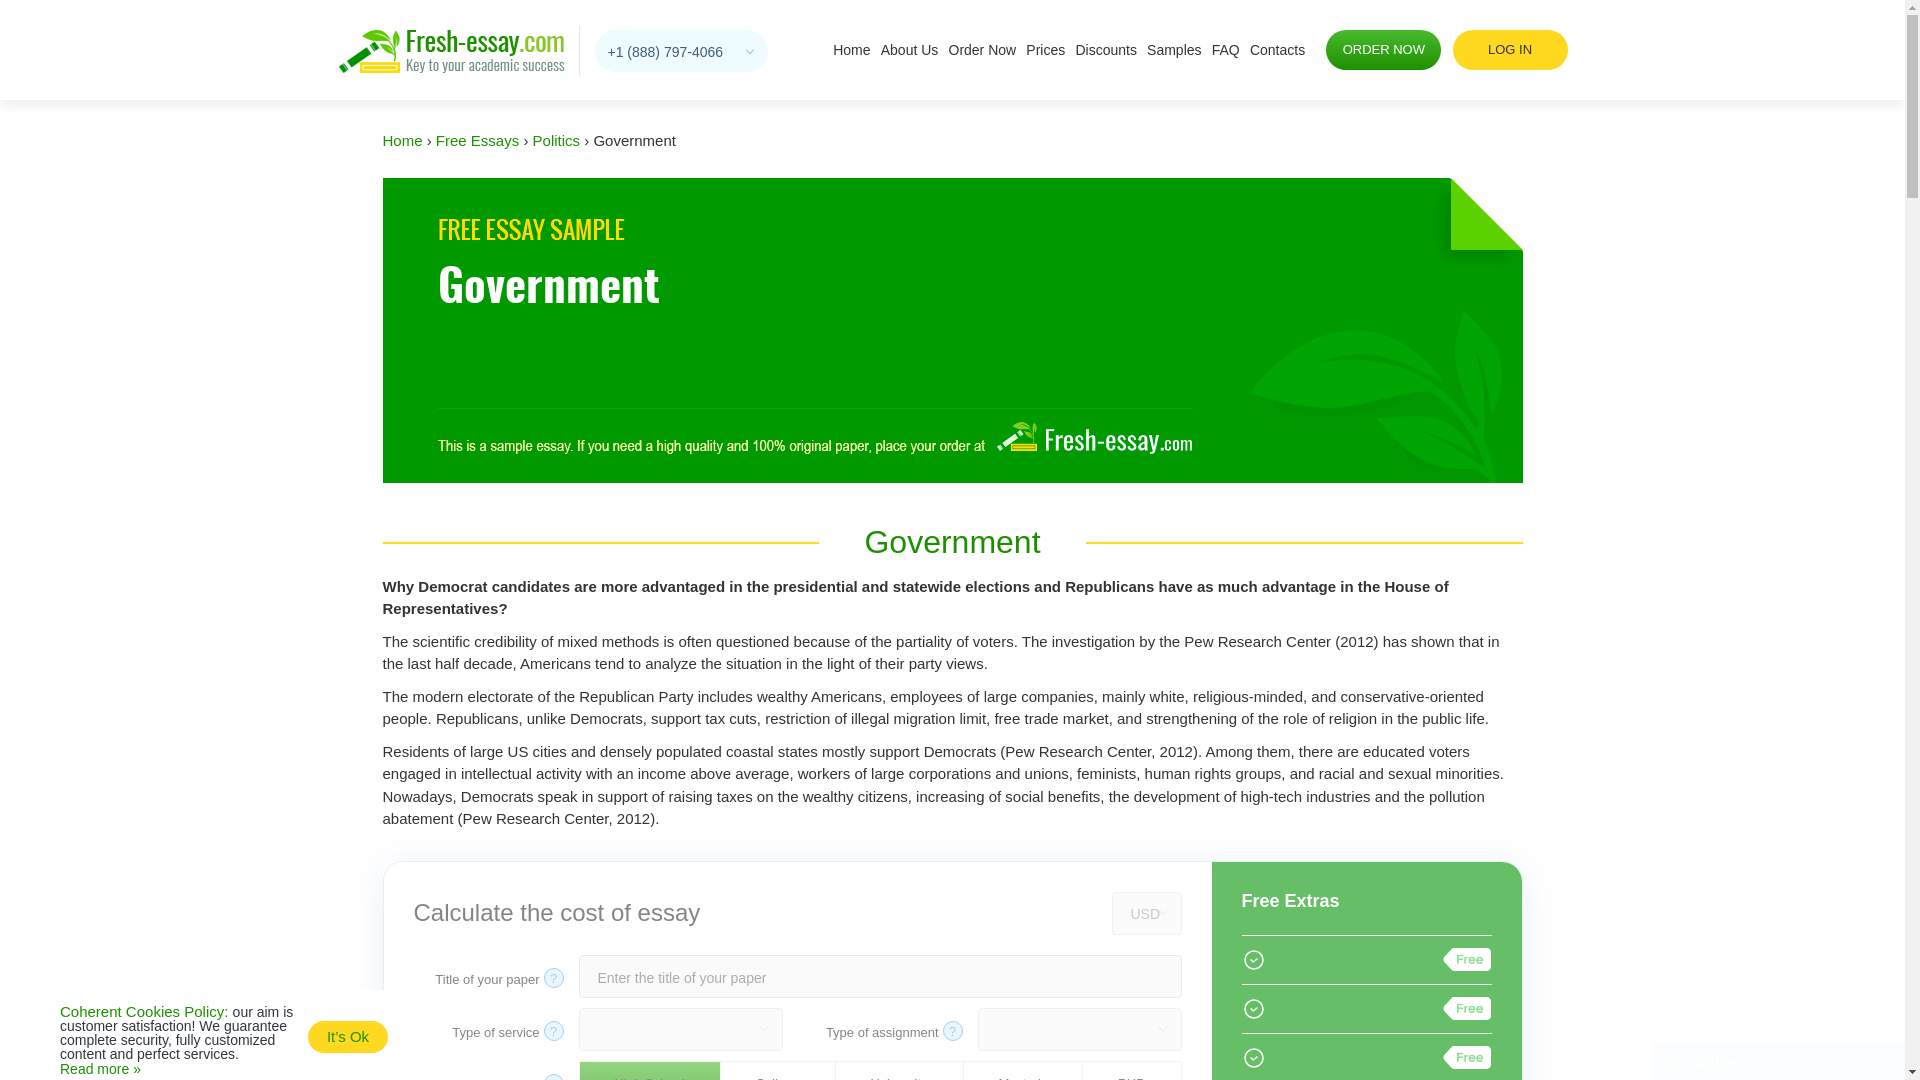  Describe the element at coordinates (1226, 50) in the screenshot. I see `FAQ` at that location.